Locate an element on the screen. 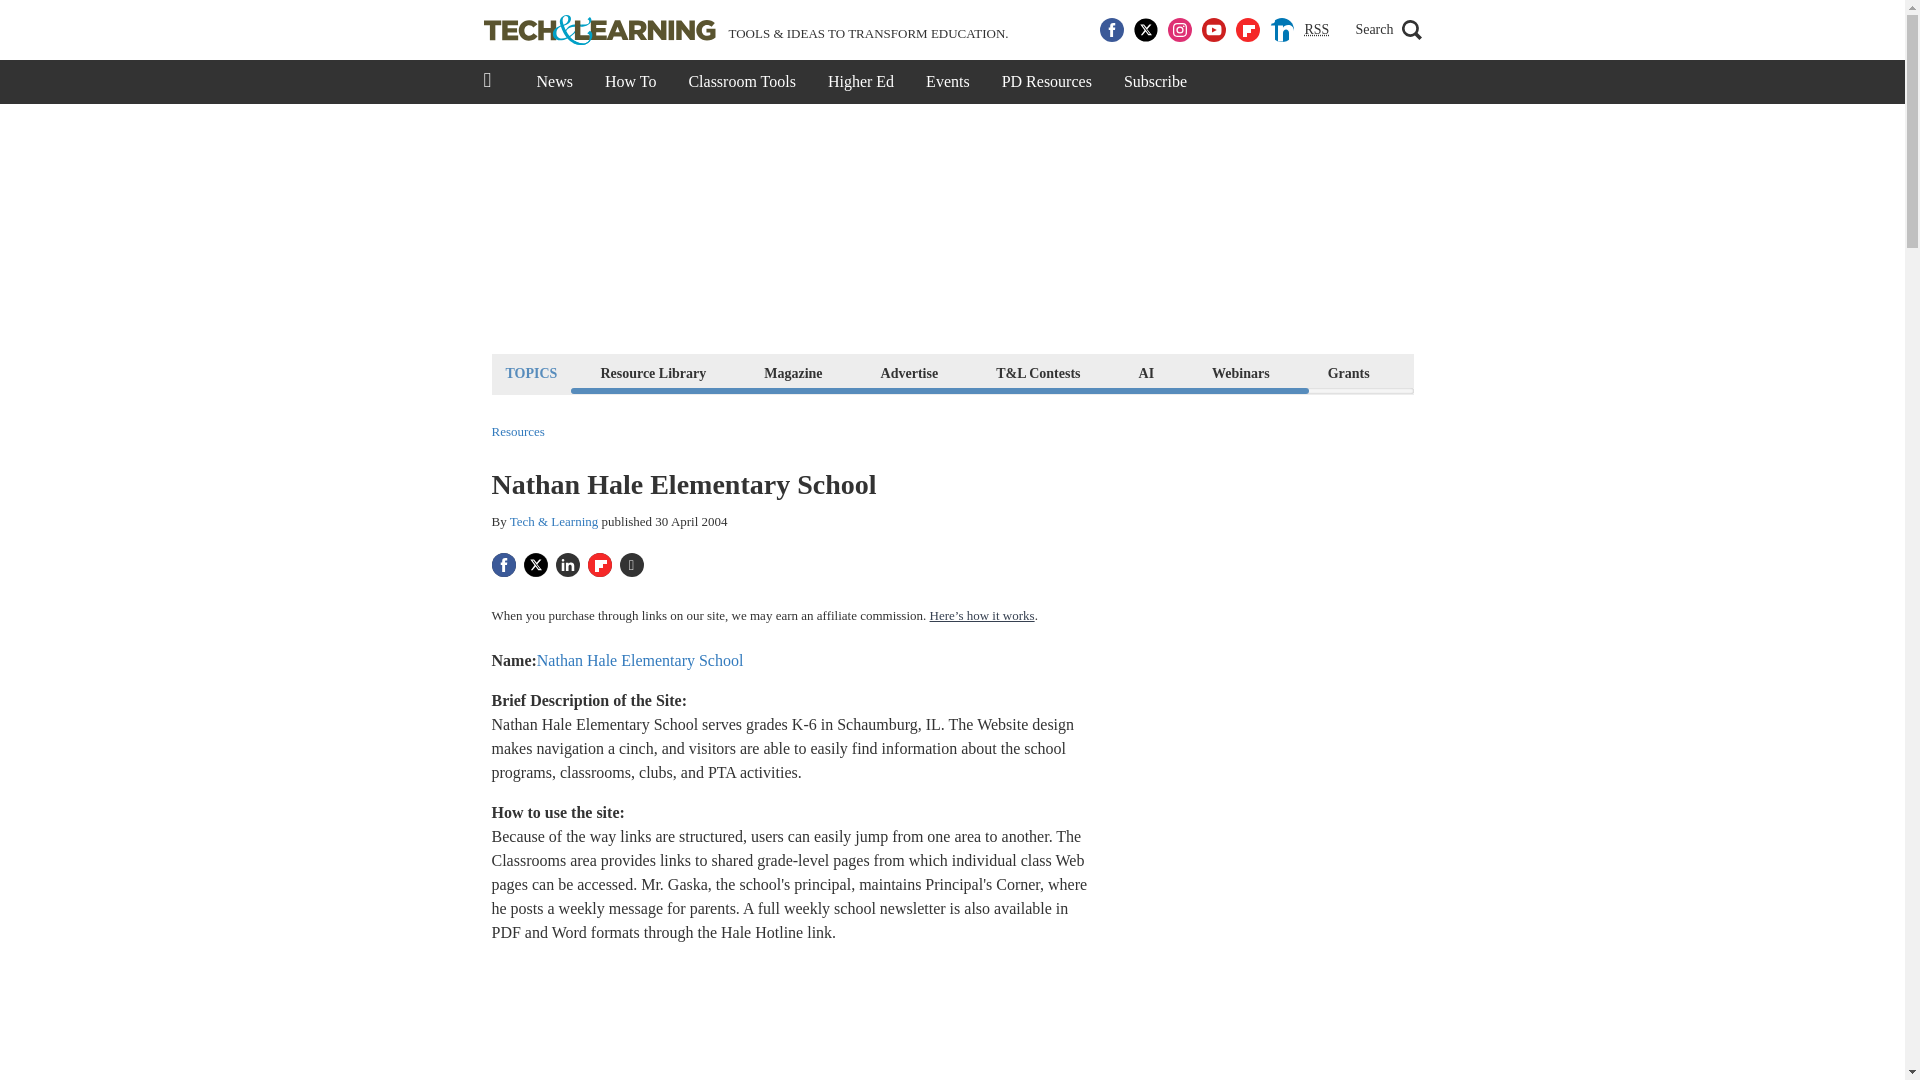 This screenshot has height=1080, width=1920. News is located at coordinates (554, 82).